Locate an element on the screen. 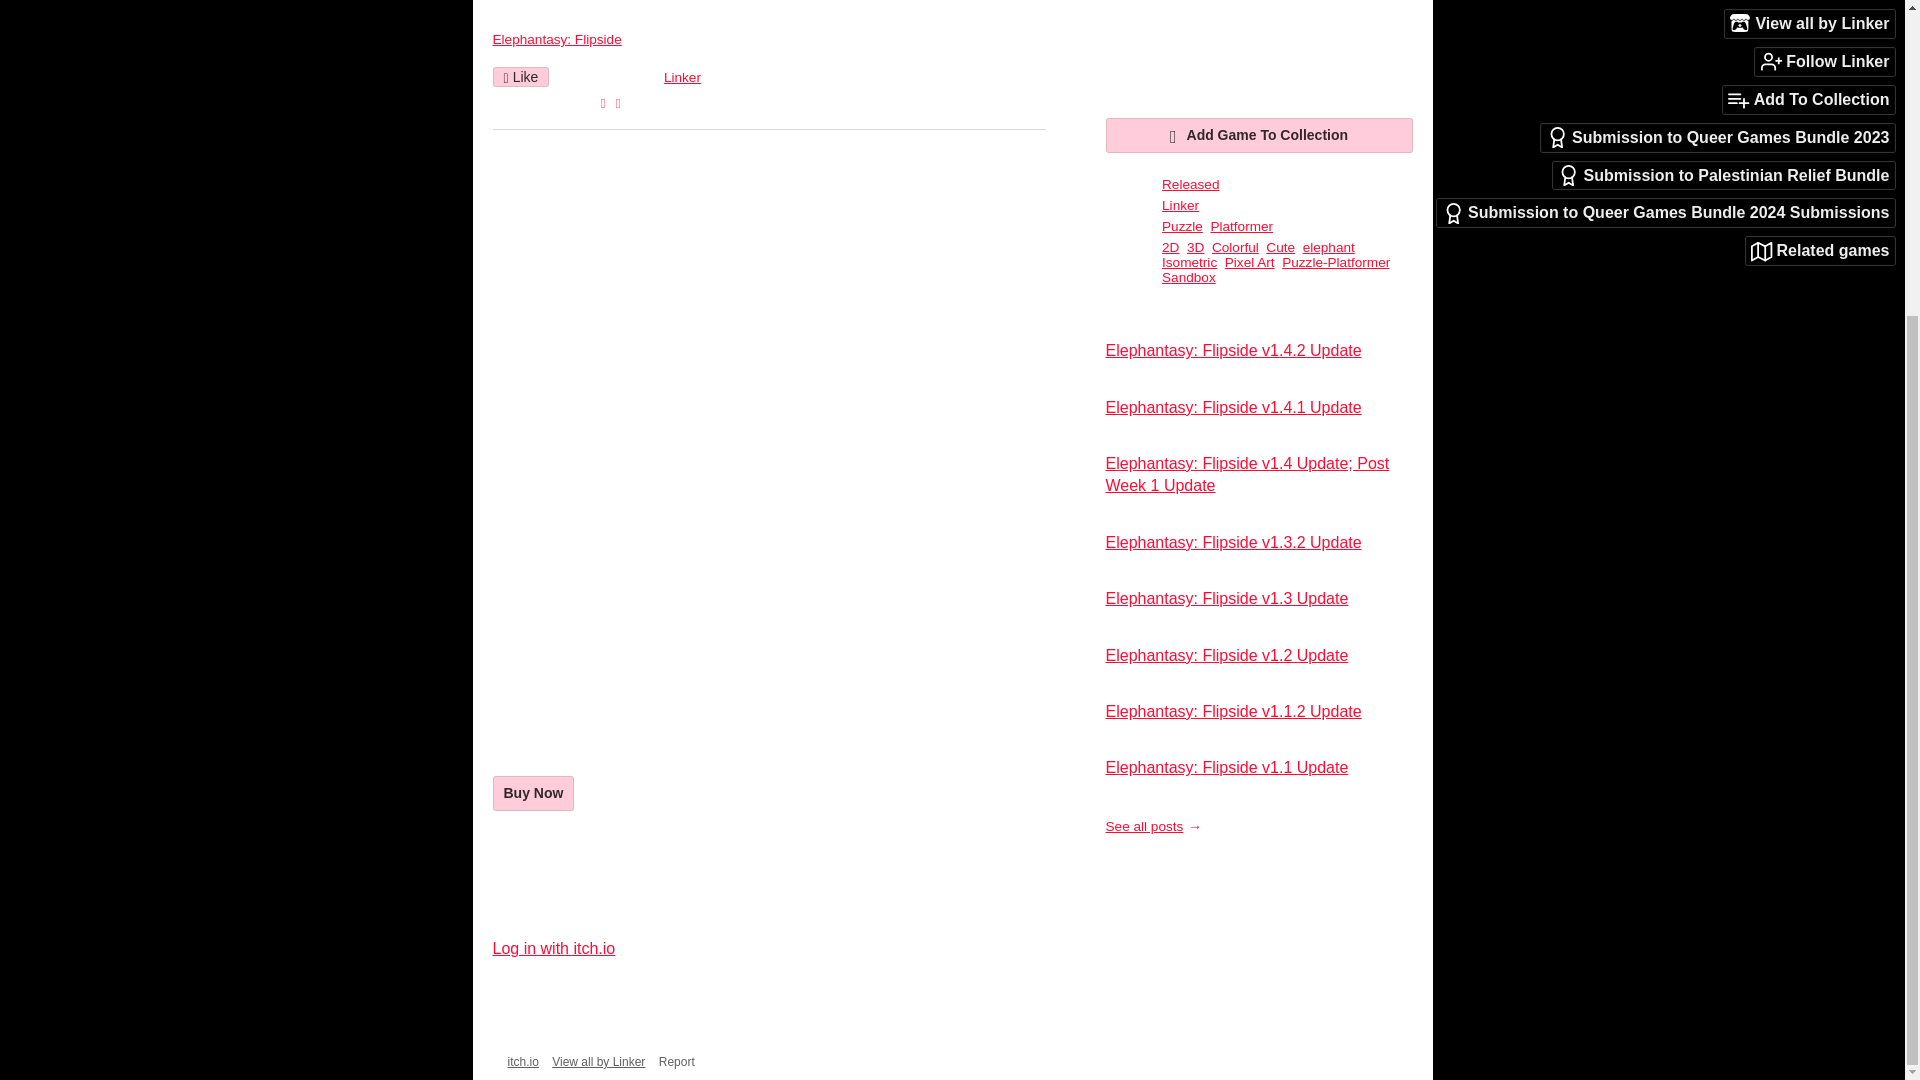 The image size is (1920, 1080). Like is located at coordinates (520, 76).